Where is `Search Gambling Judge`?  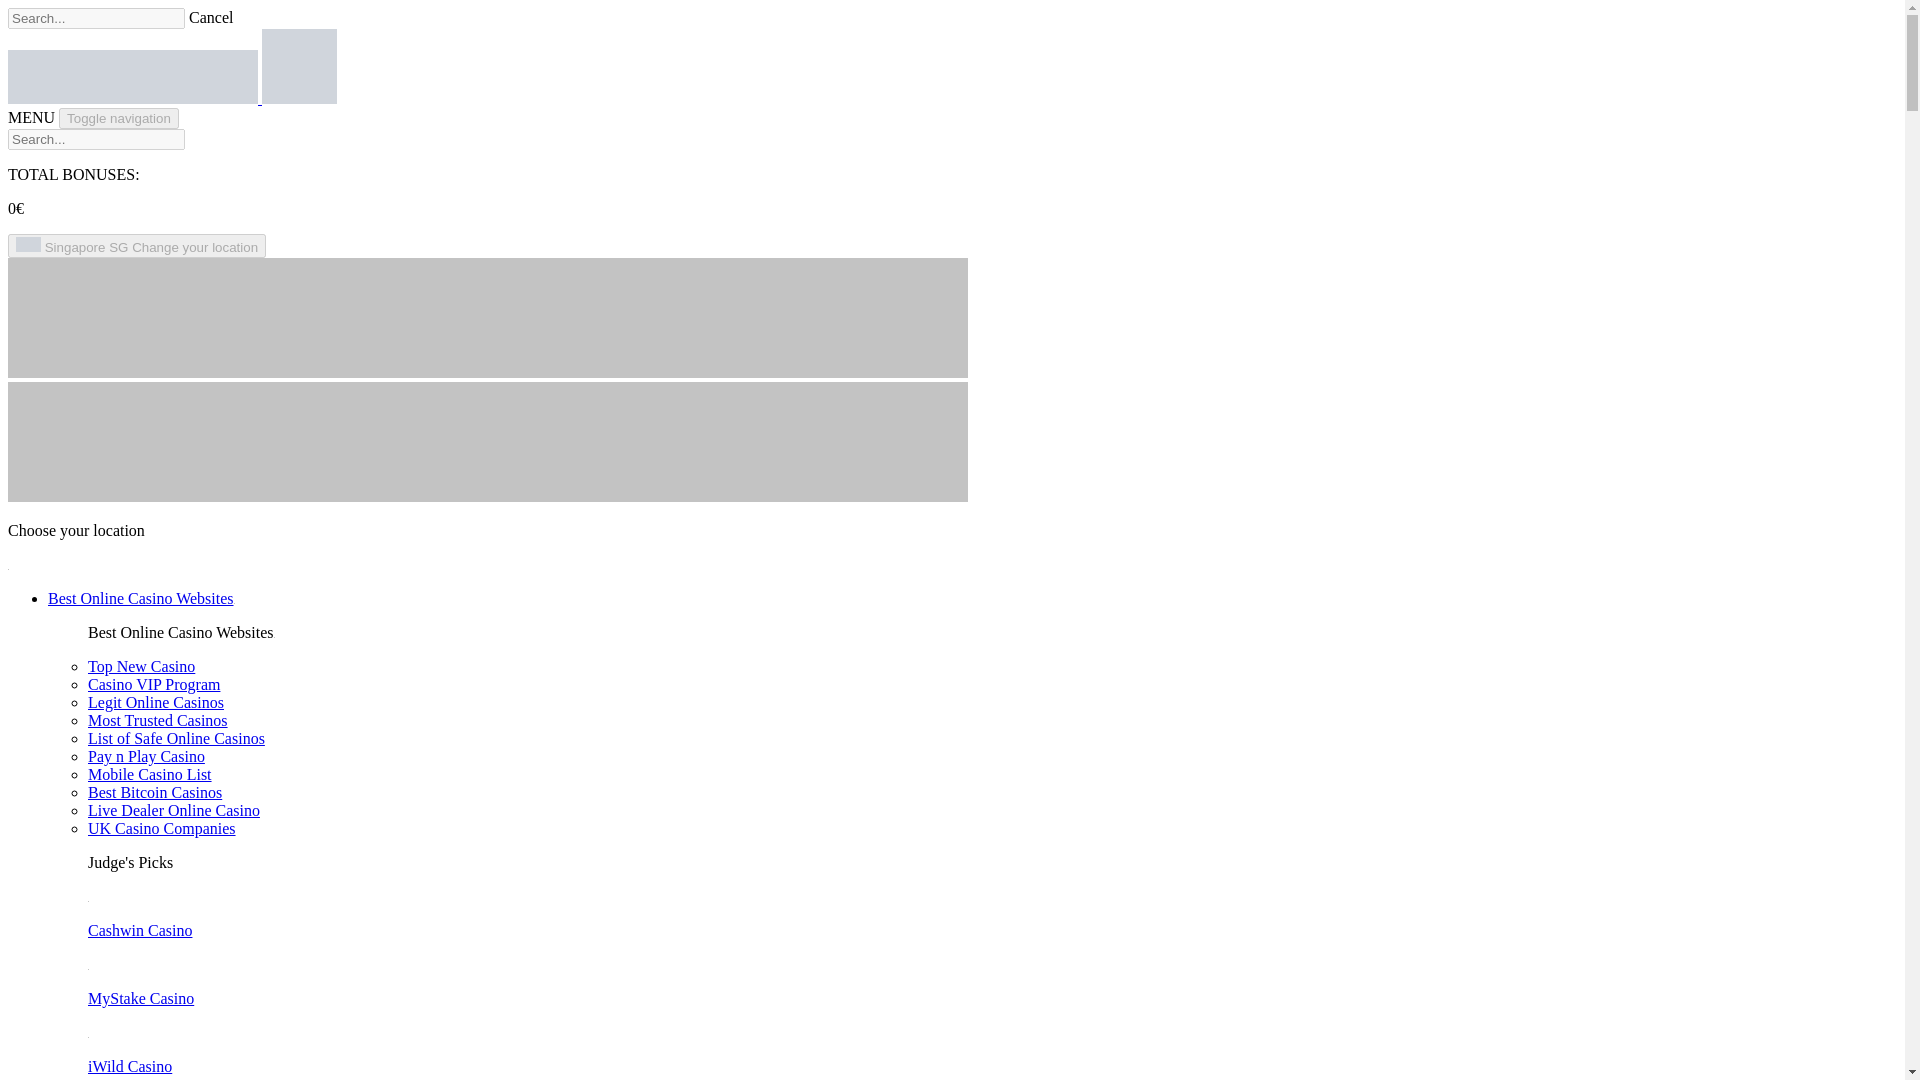 Search Gambling Judge is located at coordinates (96, 139).